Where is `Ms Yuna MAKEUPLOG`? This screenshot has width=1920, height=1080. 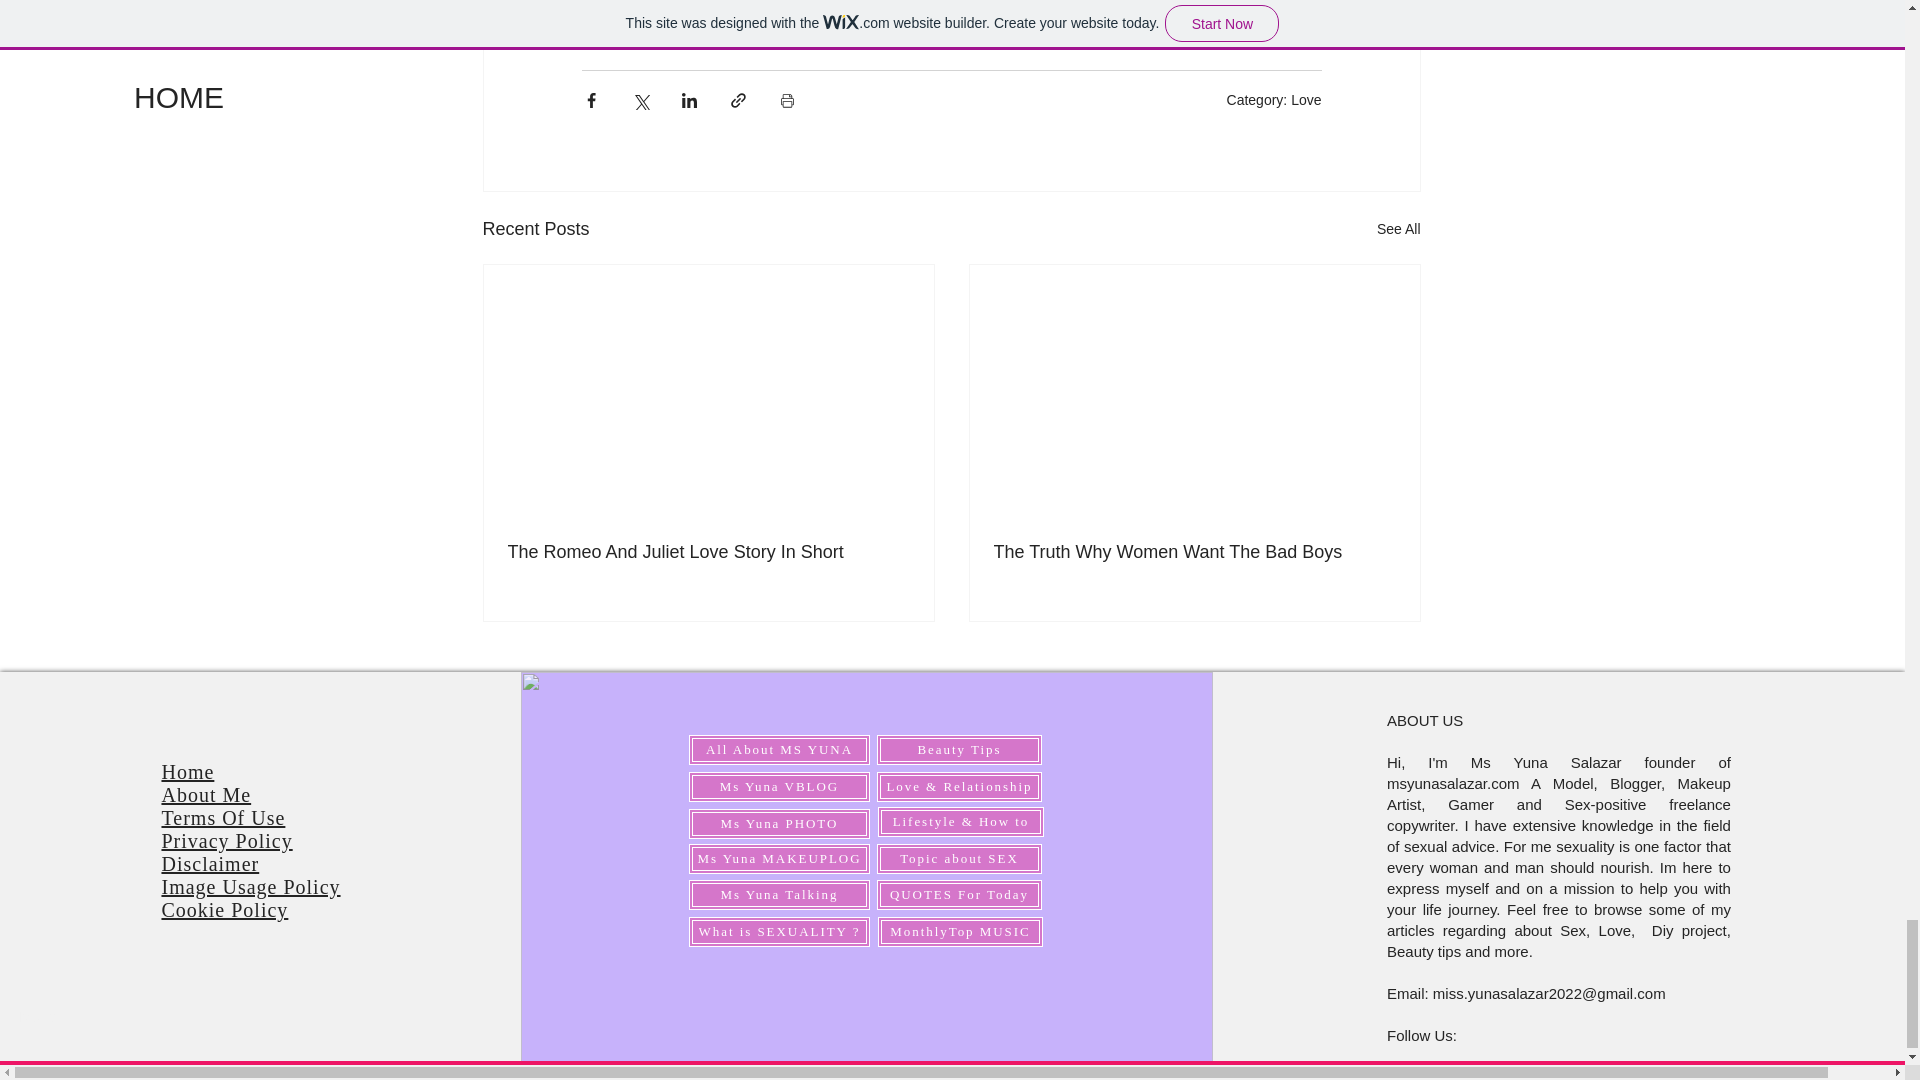 Ms Yuna MAKEUPLOG is located at coordinates (779, 858).